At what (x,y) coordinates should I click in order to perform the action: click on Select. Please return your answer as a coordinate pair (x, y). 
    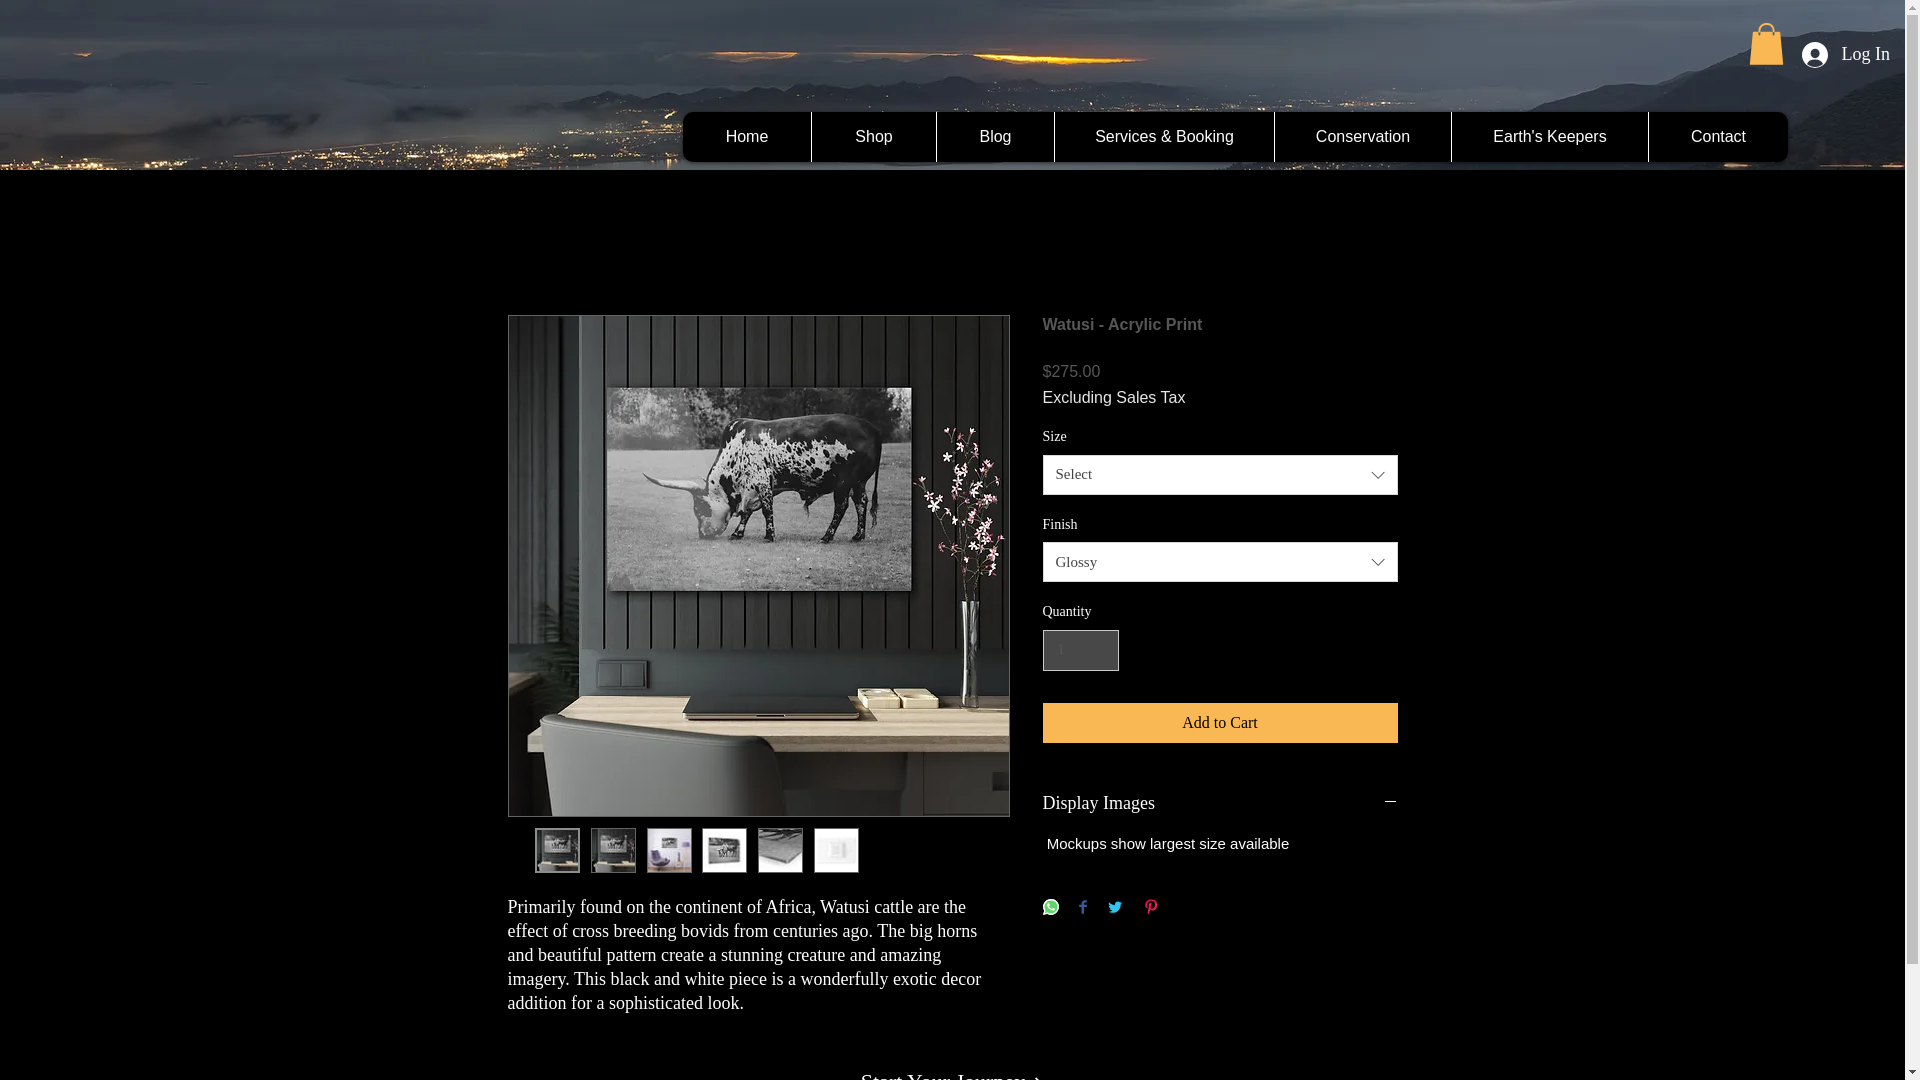
    Looking at the image, I should click on (1220, 474).